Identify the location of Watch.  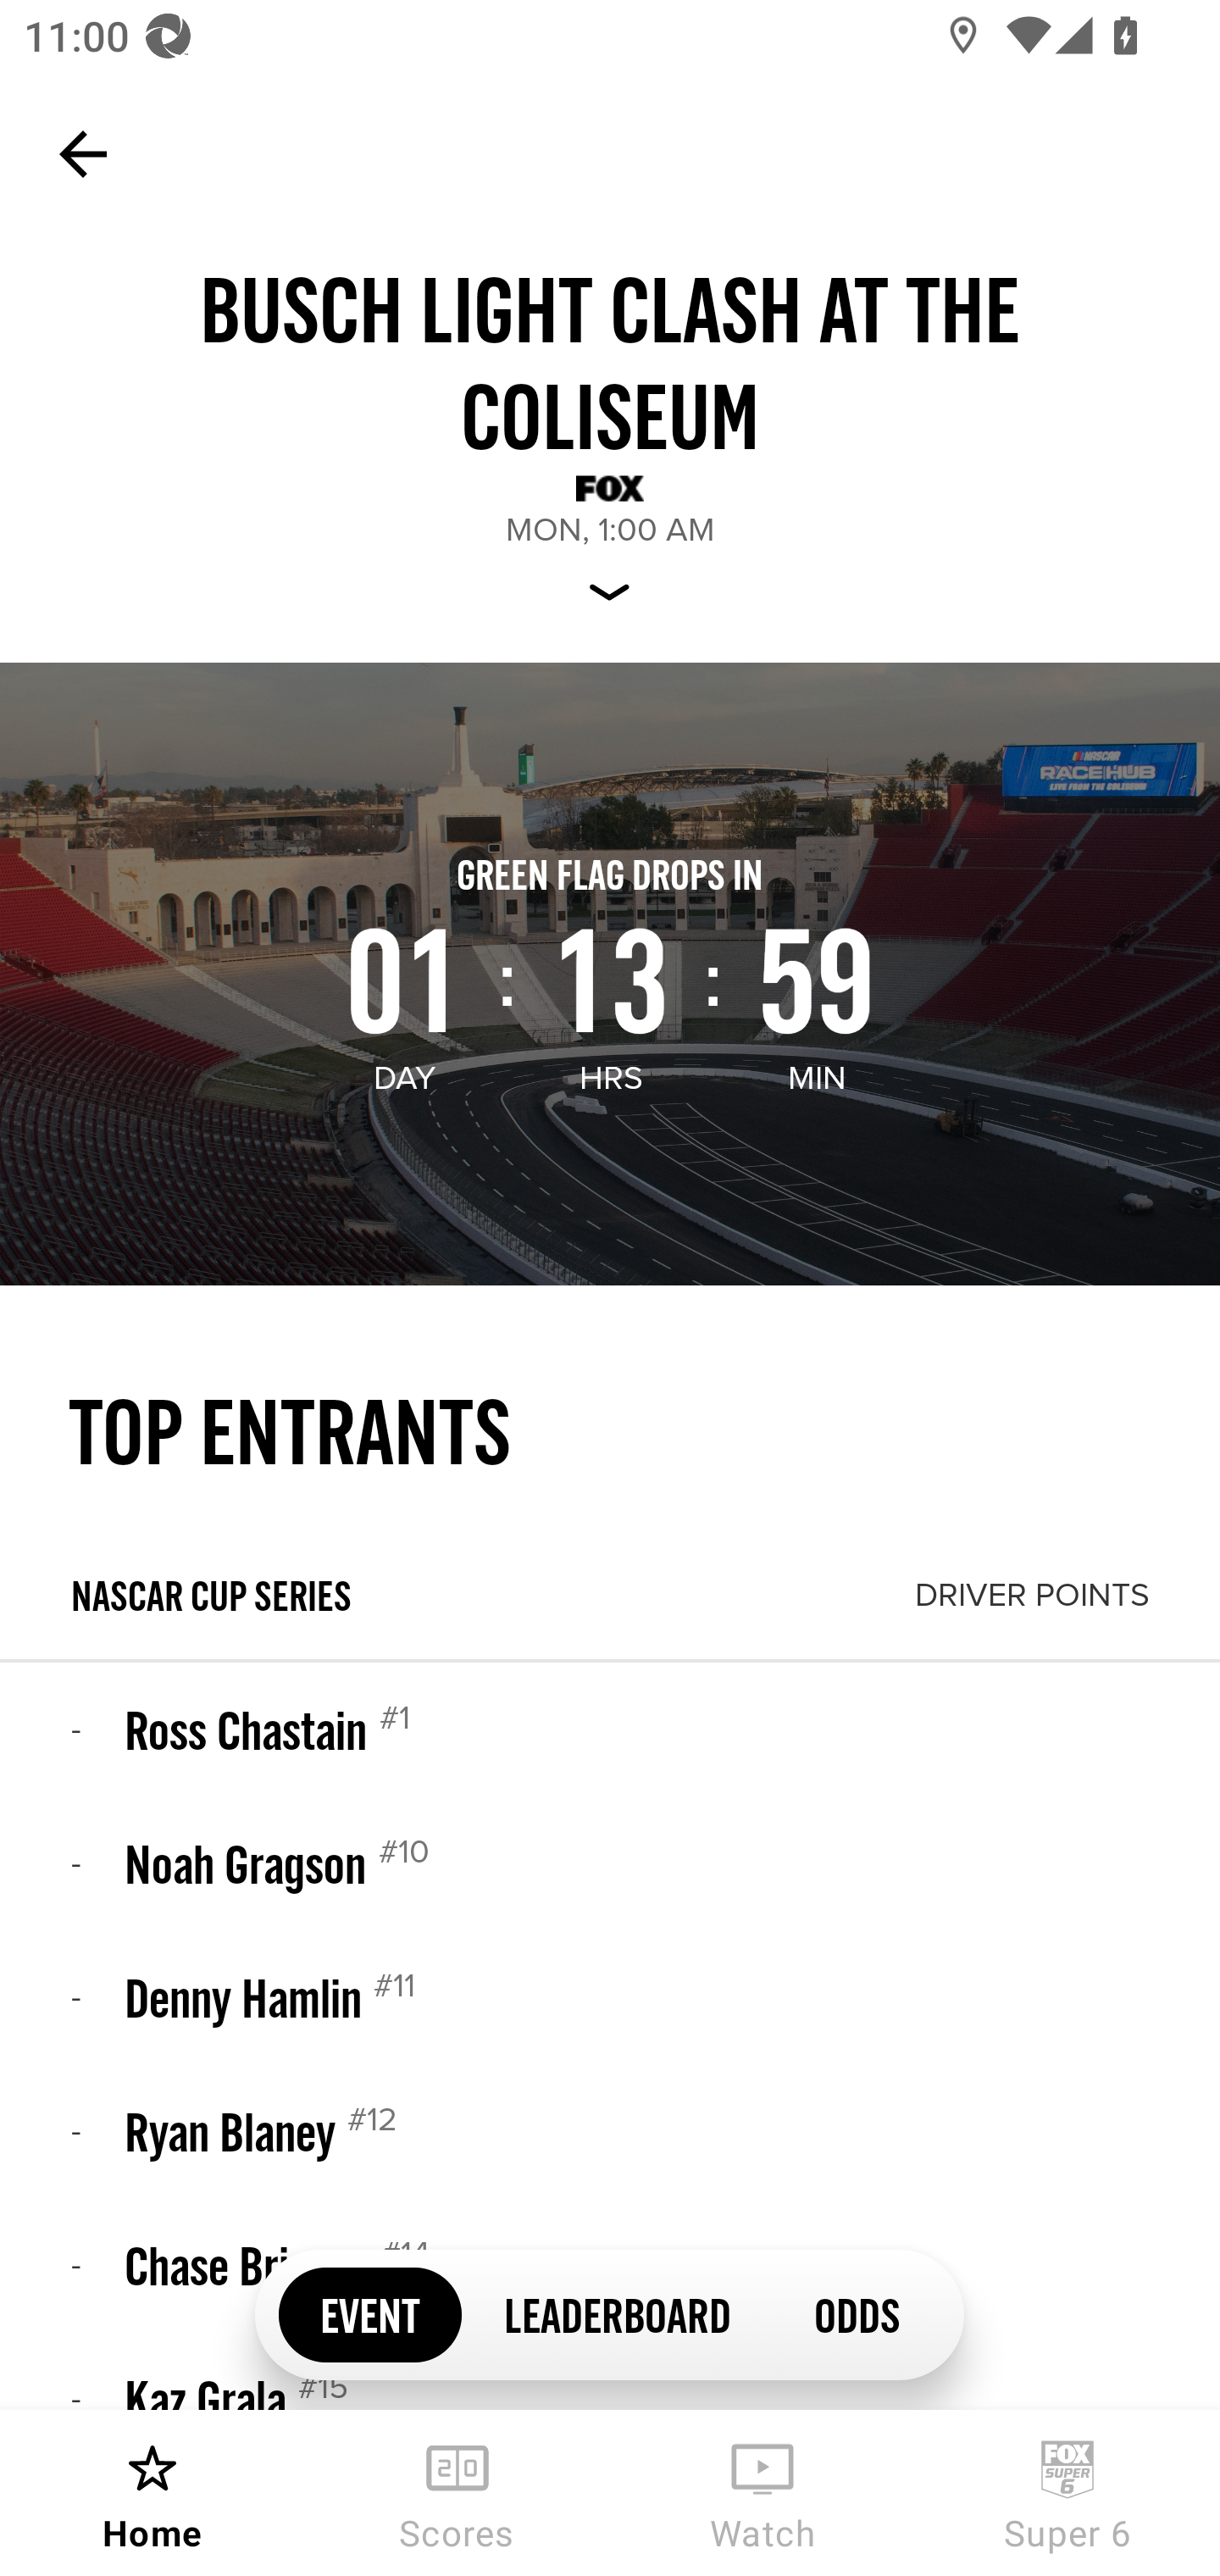
(762, 2493).